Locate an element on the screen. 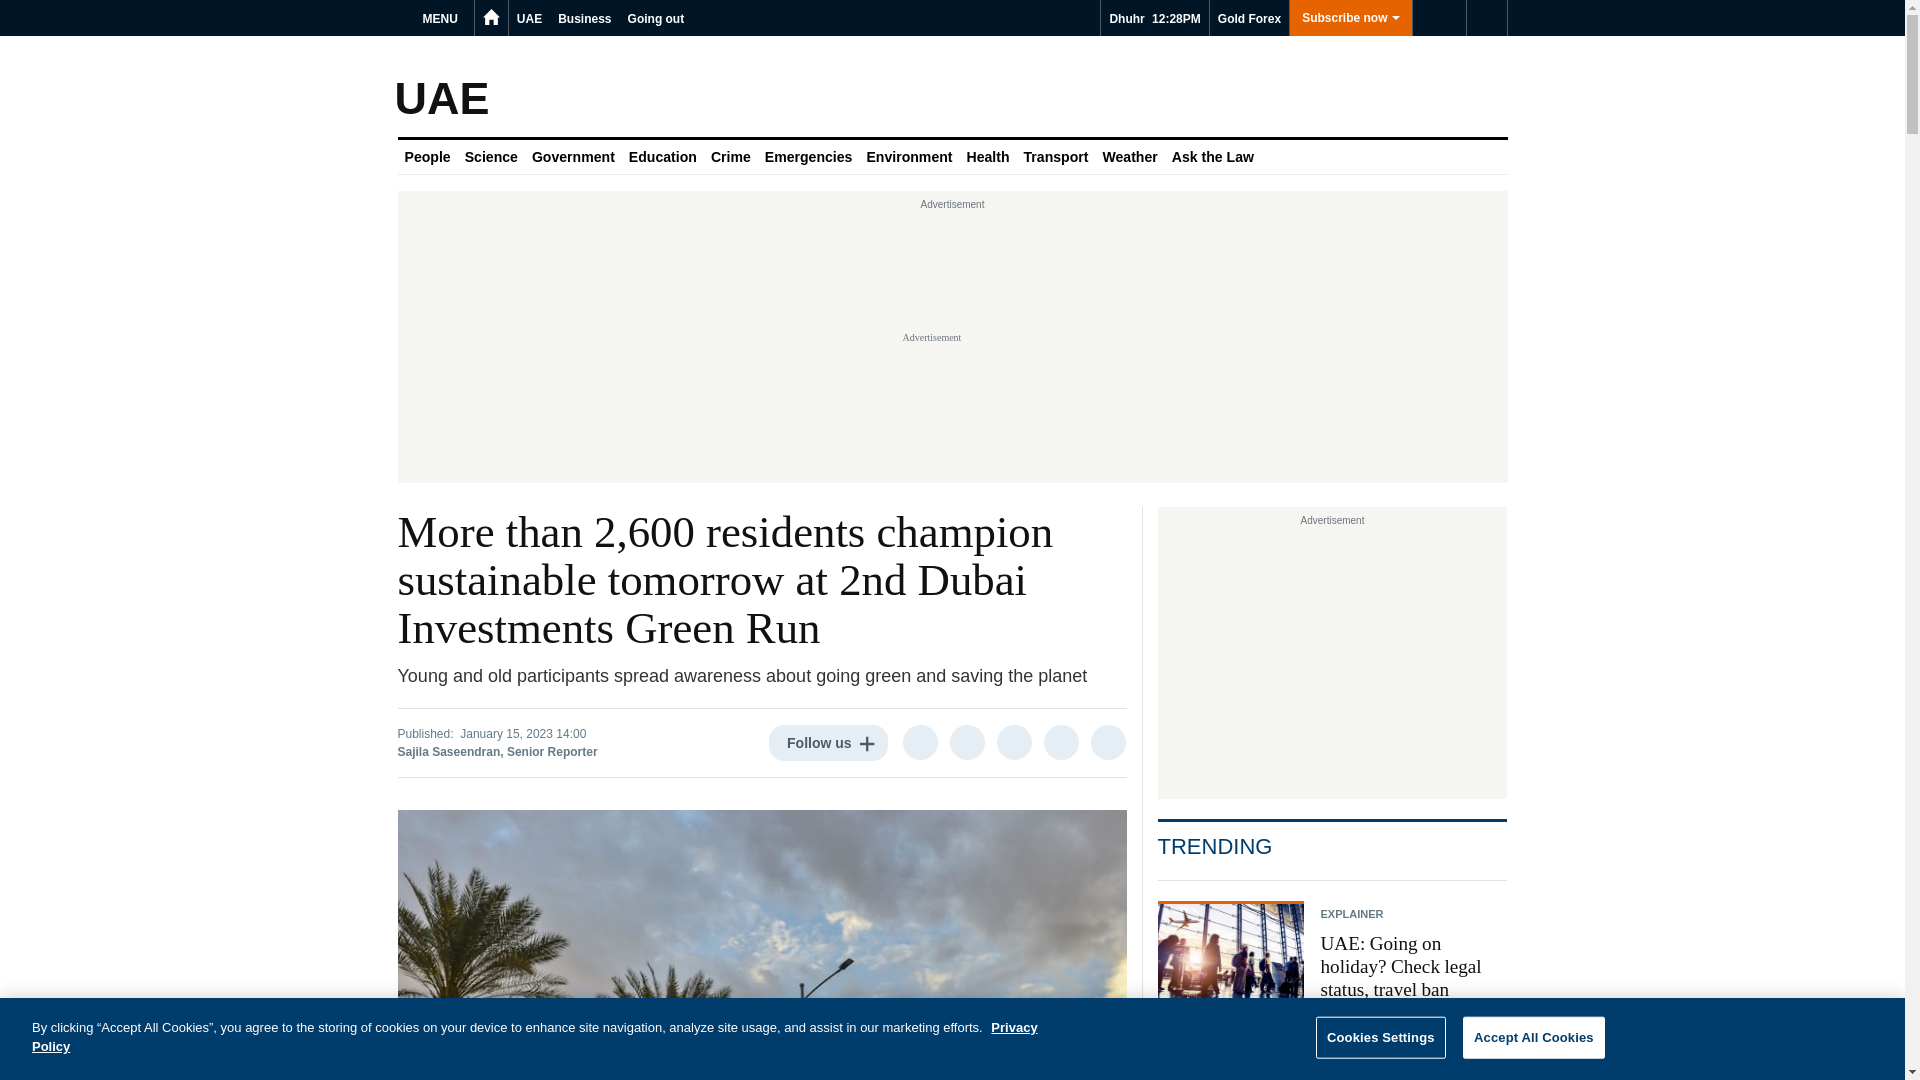 The height and width of the screenshot is (1080, 1920). Subscribe now is located at coordinates (1350, 18).